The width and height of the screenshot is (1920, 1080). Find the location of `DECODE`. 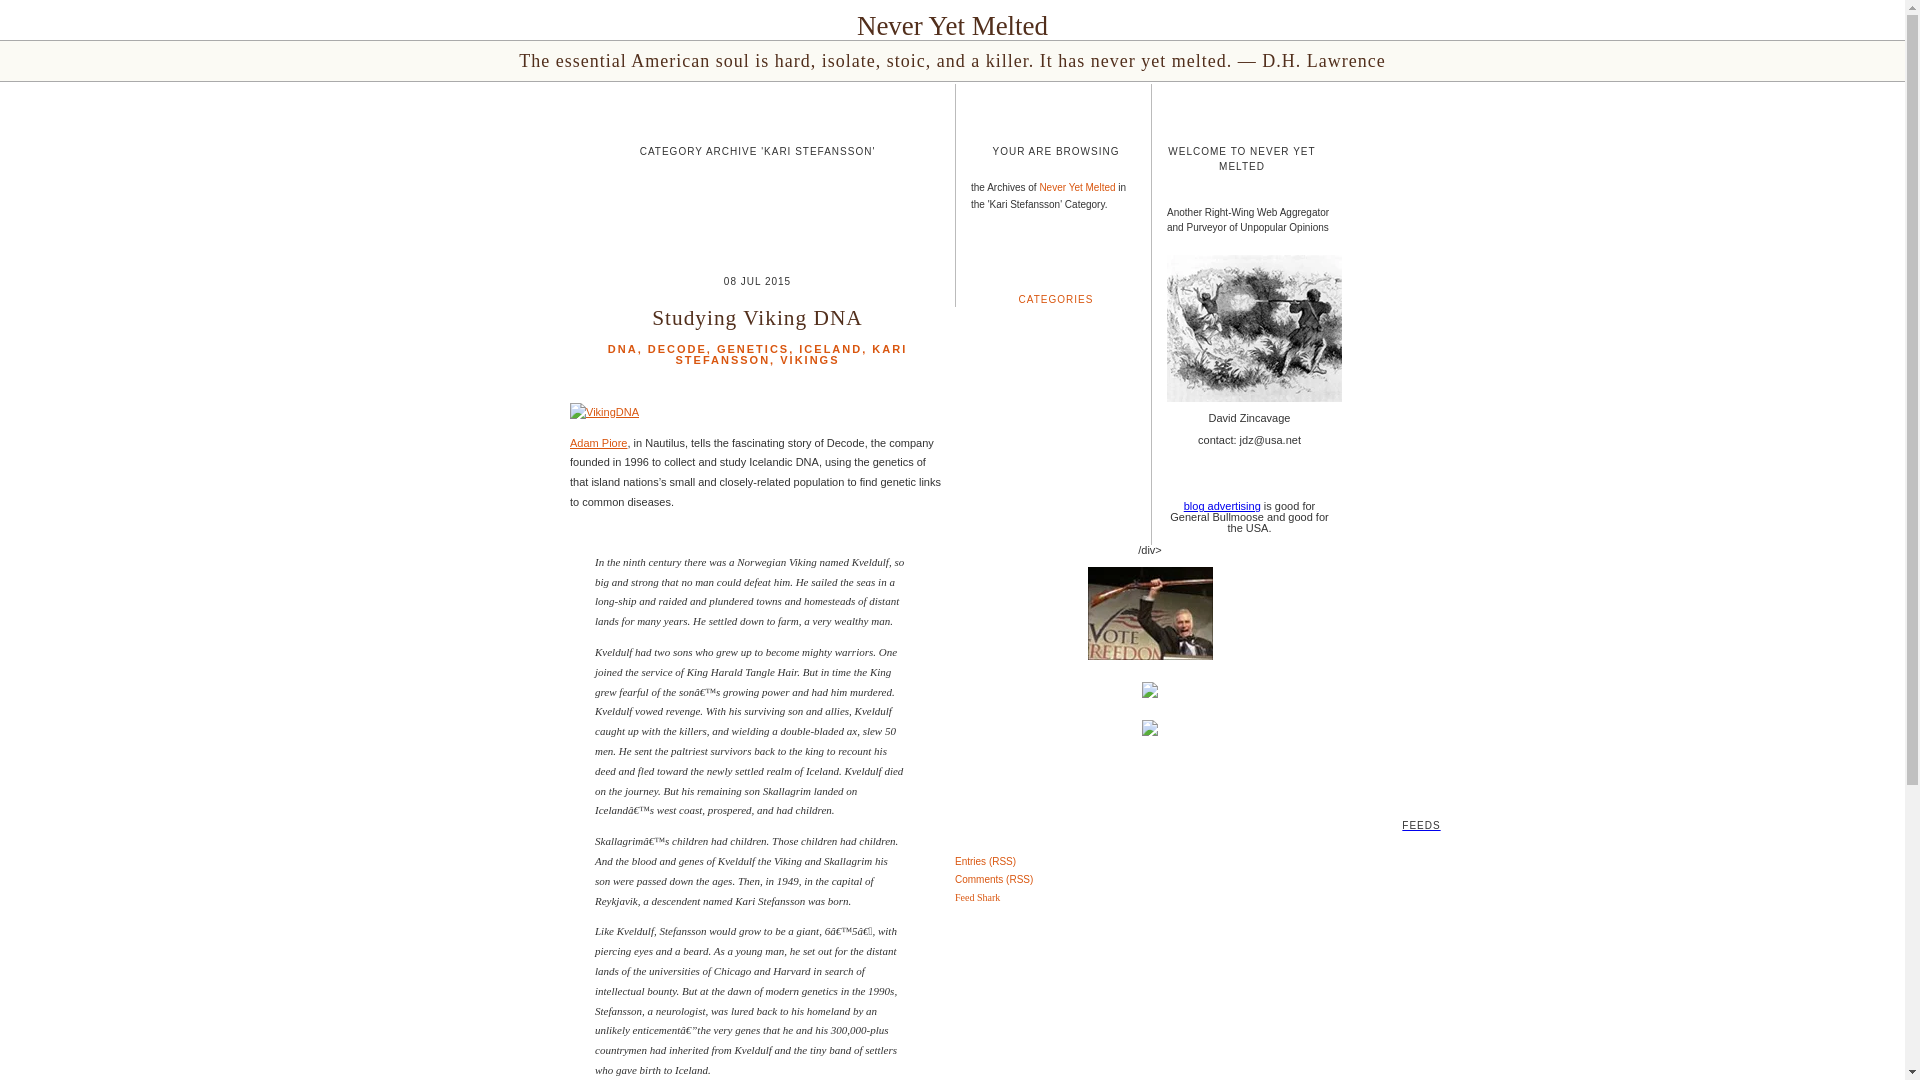

DECODE is located at coordinates (677, 349).